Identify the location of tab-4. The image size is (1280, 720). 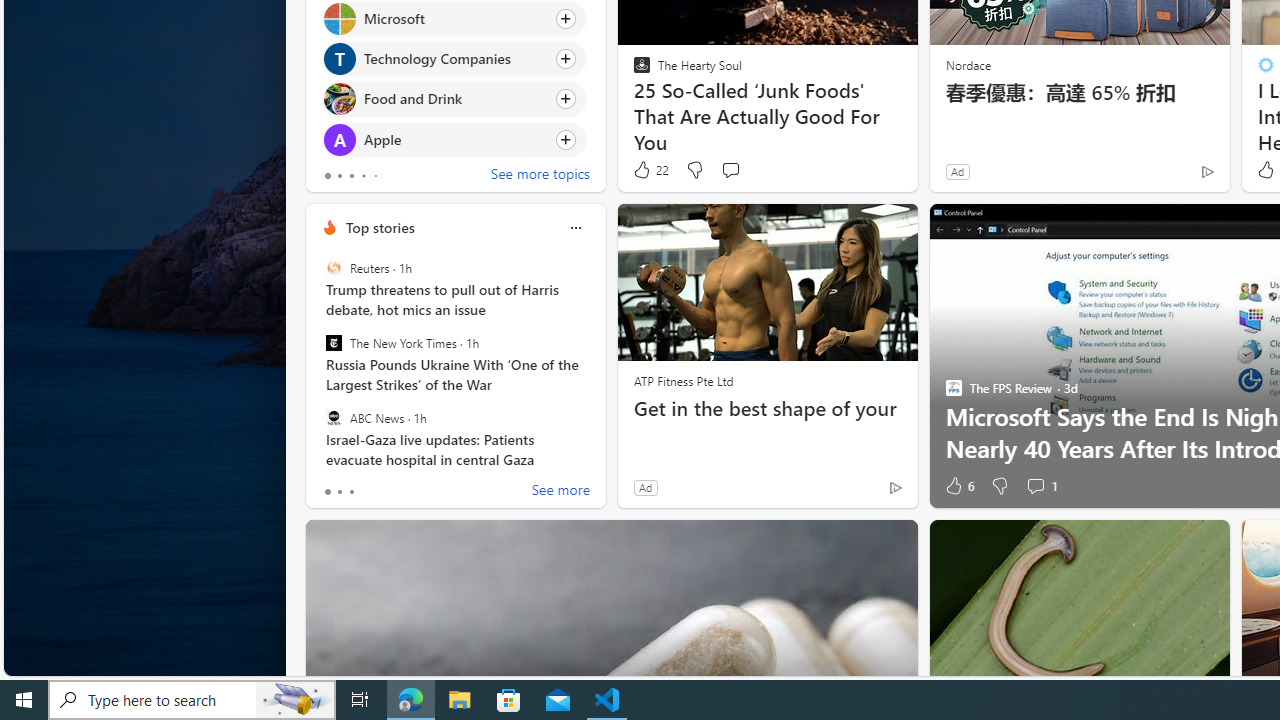
(374, 176).